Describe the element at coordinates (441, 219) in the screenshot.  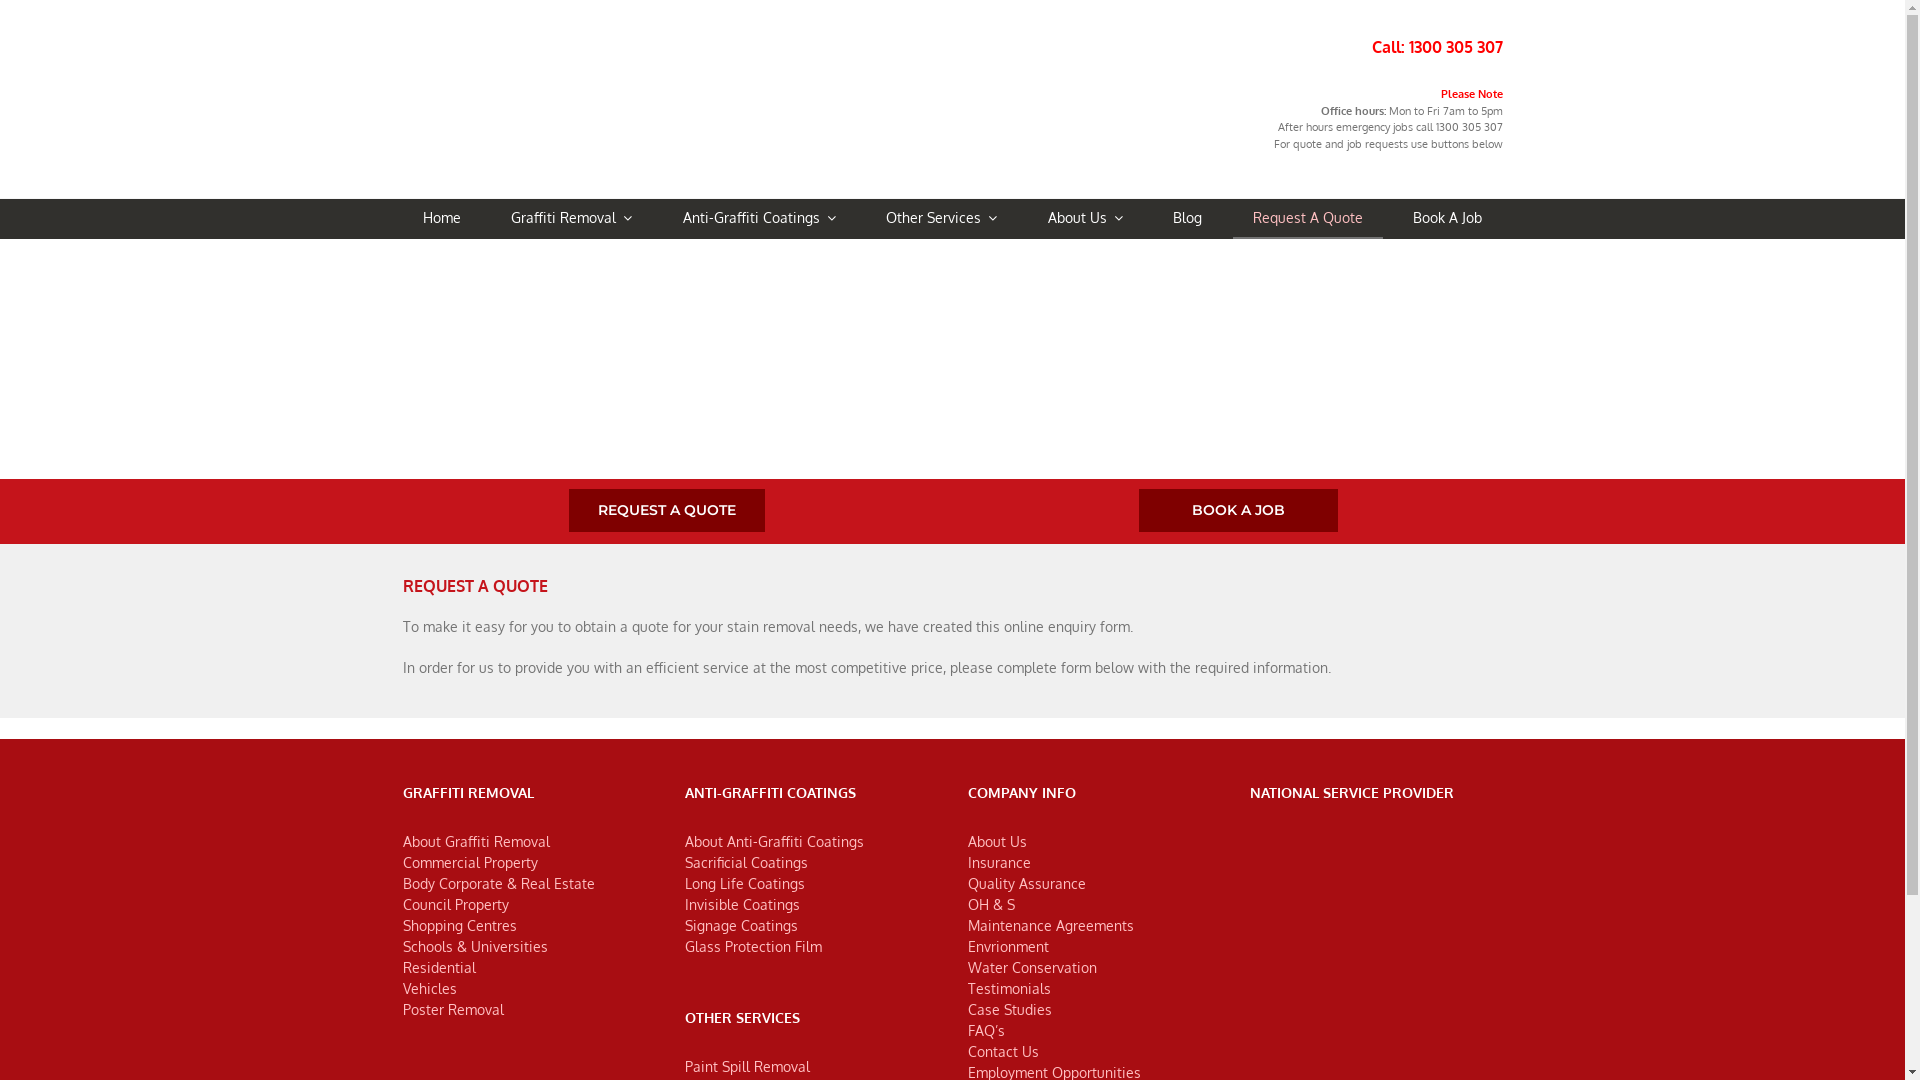
I see `Home` at that location.